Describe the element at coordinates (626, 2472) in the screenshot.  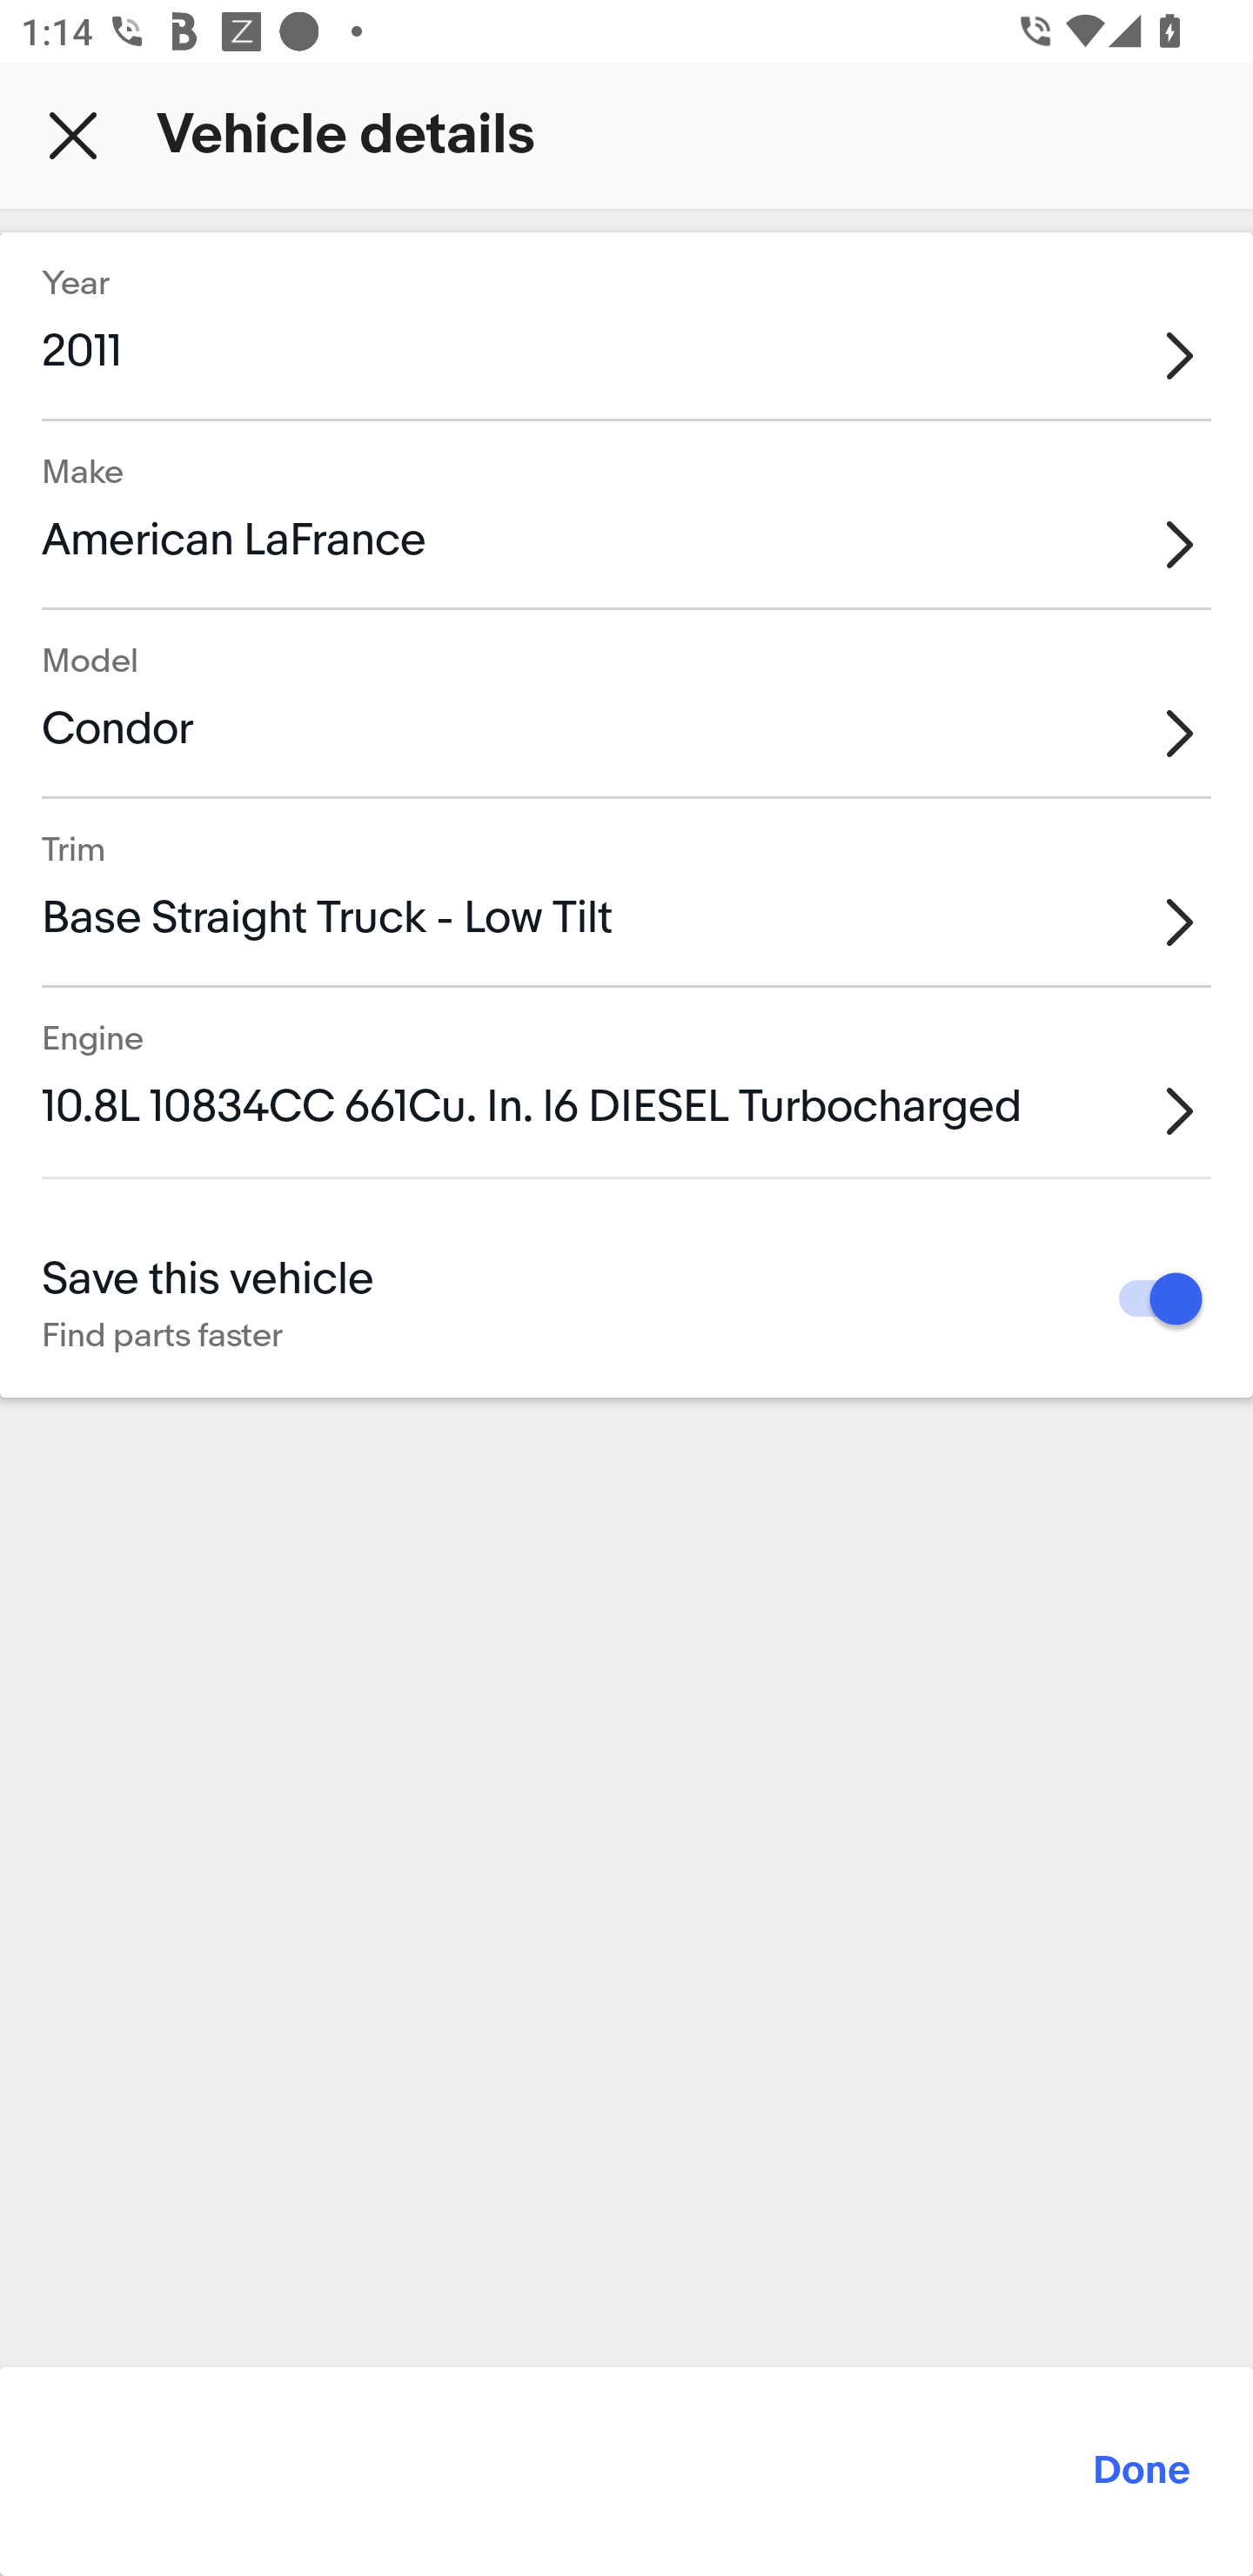
I see `Done` at that location.